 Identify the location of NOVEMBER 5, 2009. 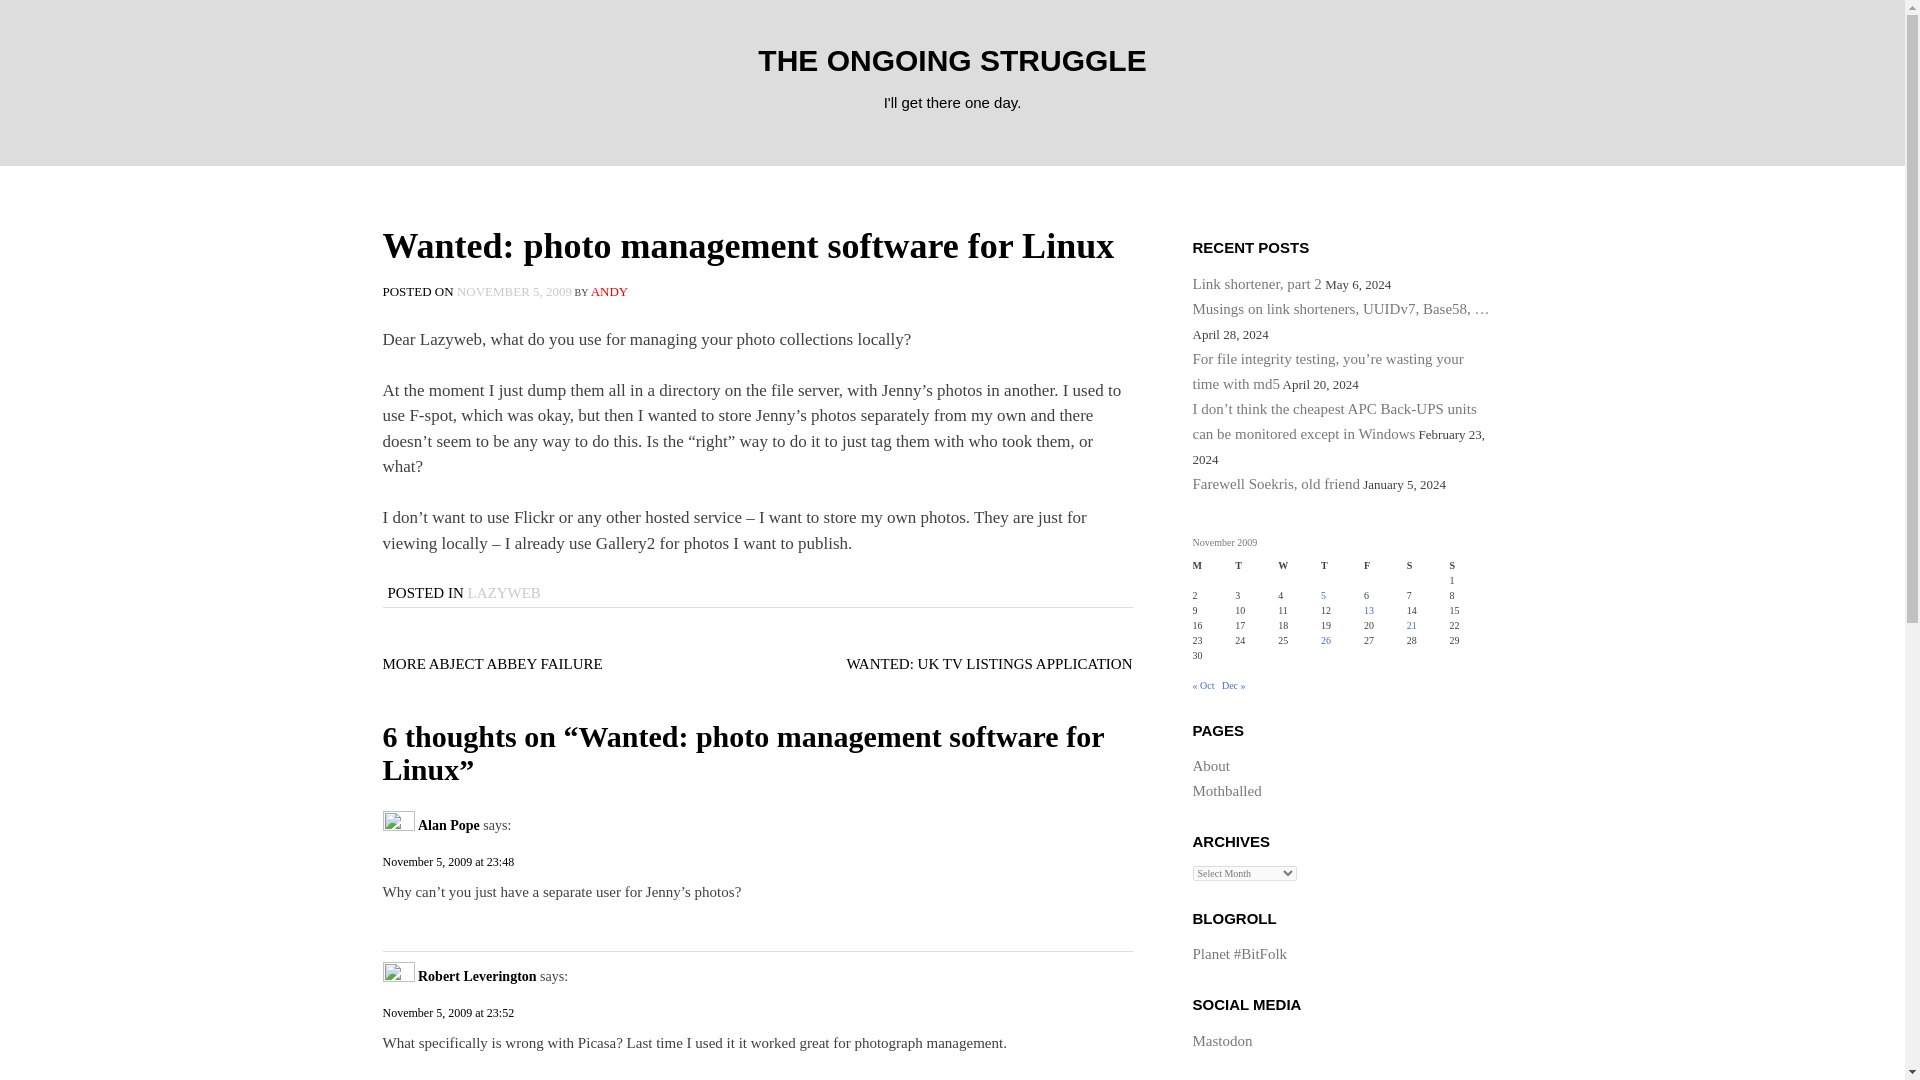
(514, 292).